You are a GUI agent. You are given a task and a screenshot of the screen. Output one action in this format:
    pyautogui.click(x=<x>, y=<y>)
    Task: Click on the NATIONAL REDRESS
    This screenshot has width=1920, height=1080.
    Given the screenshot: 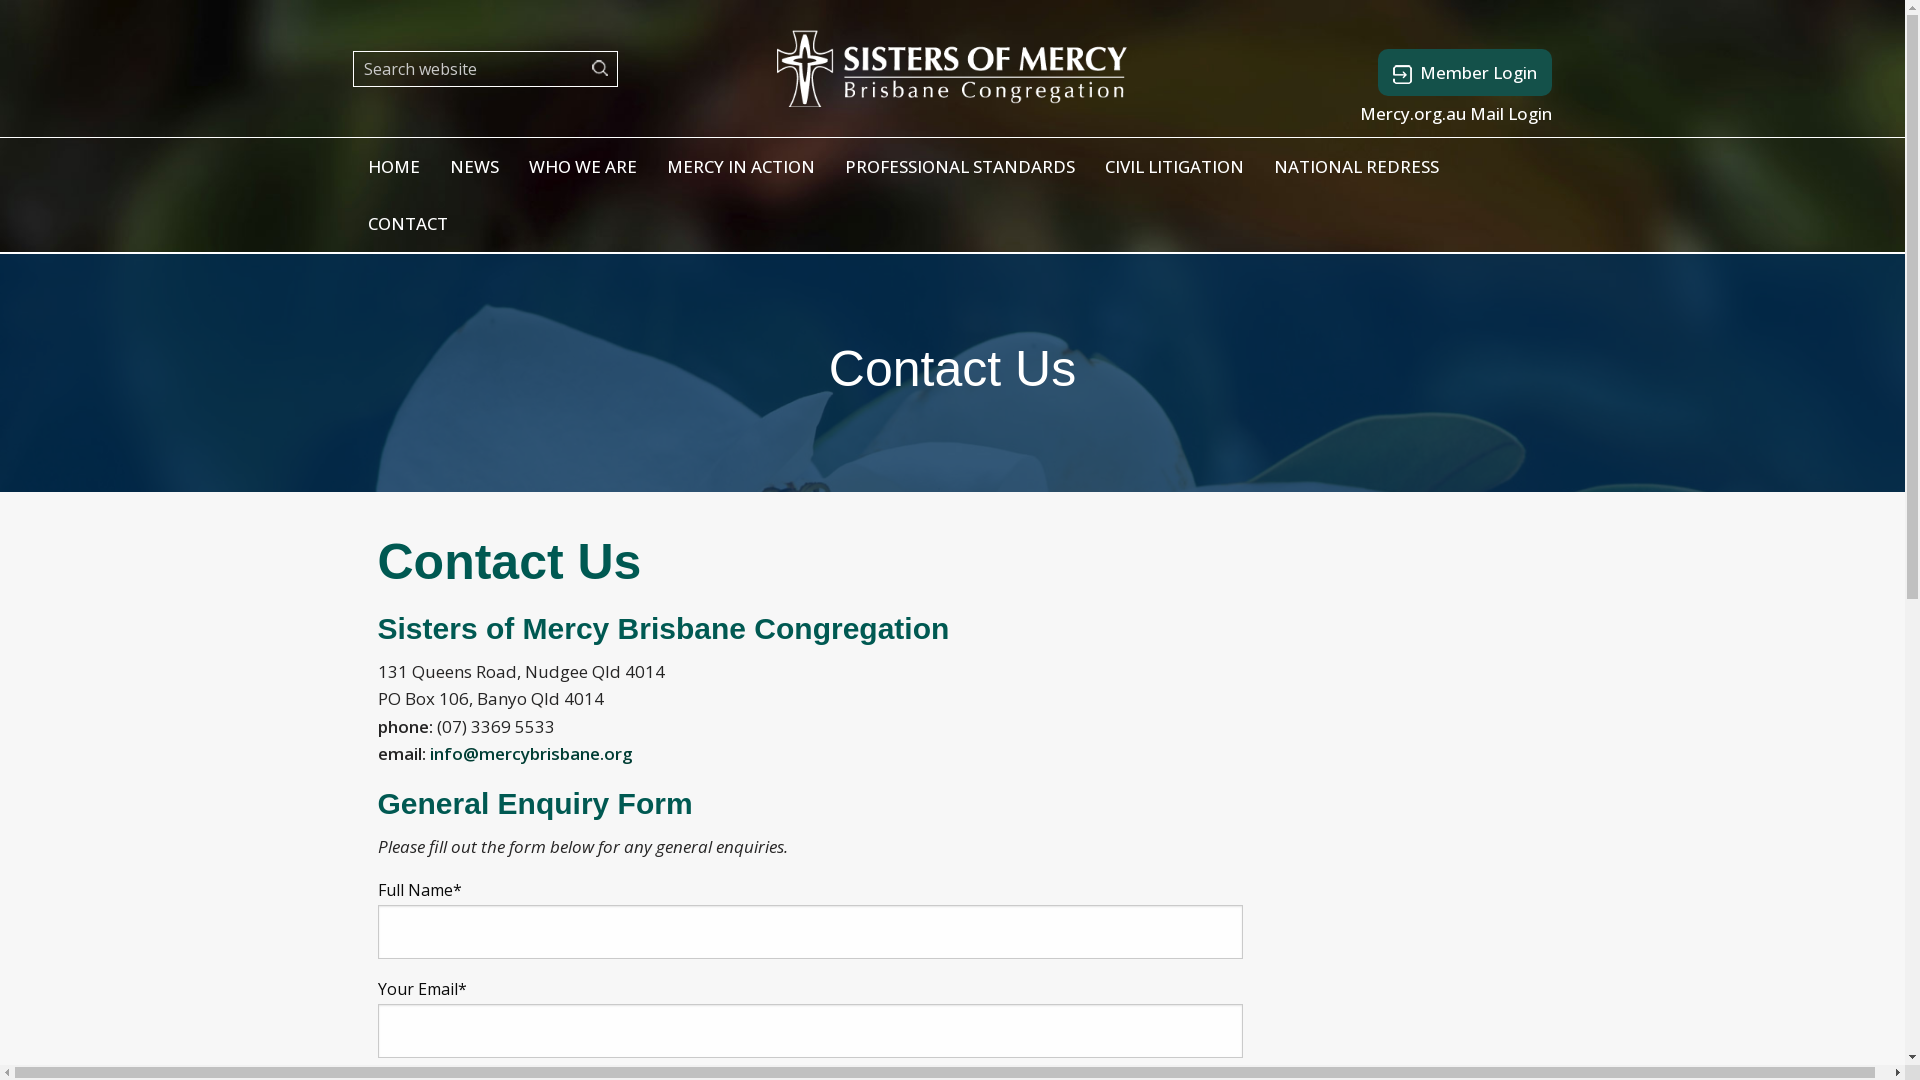 What is the action you would take?
    pyautogui.click(x=1356, y=166)
    